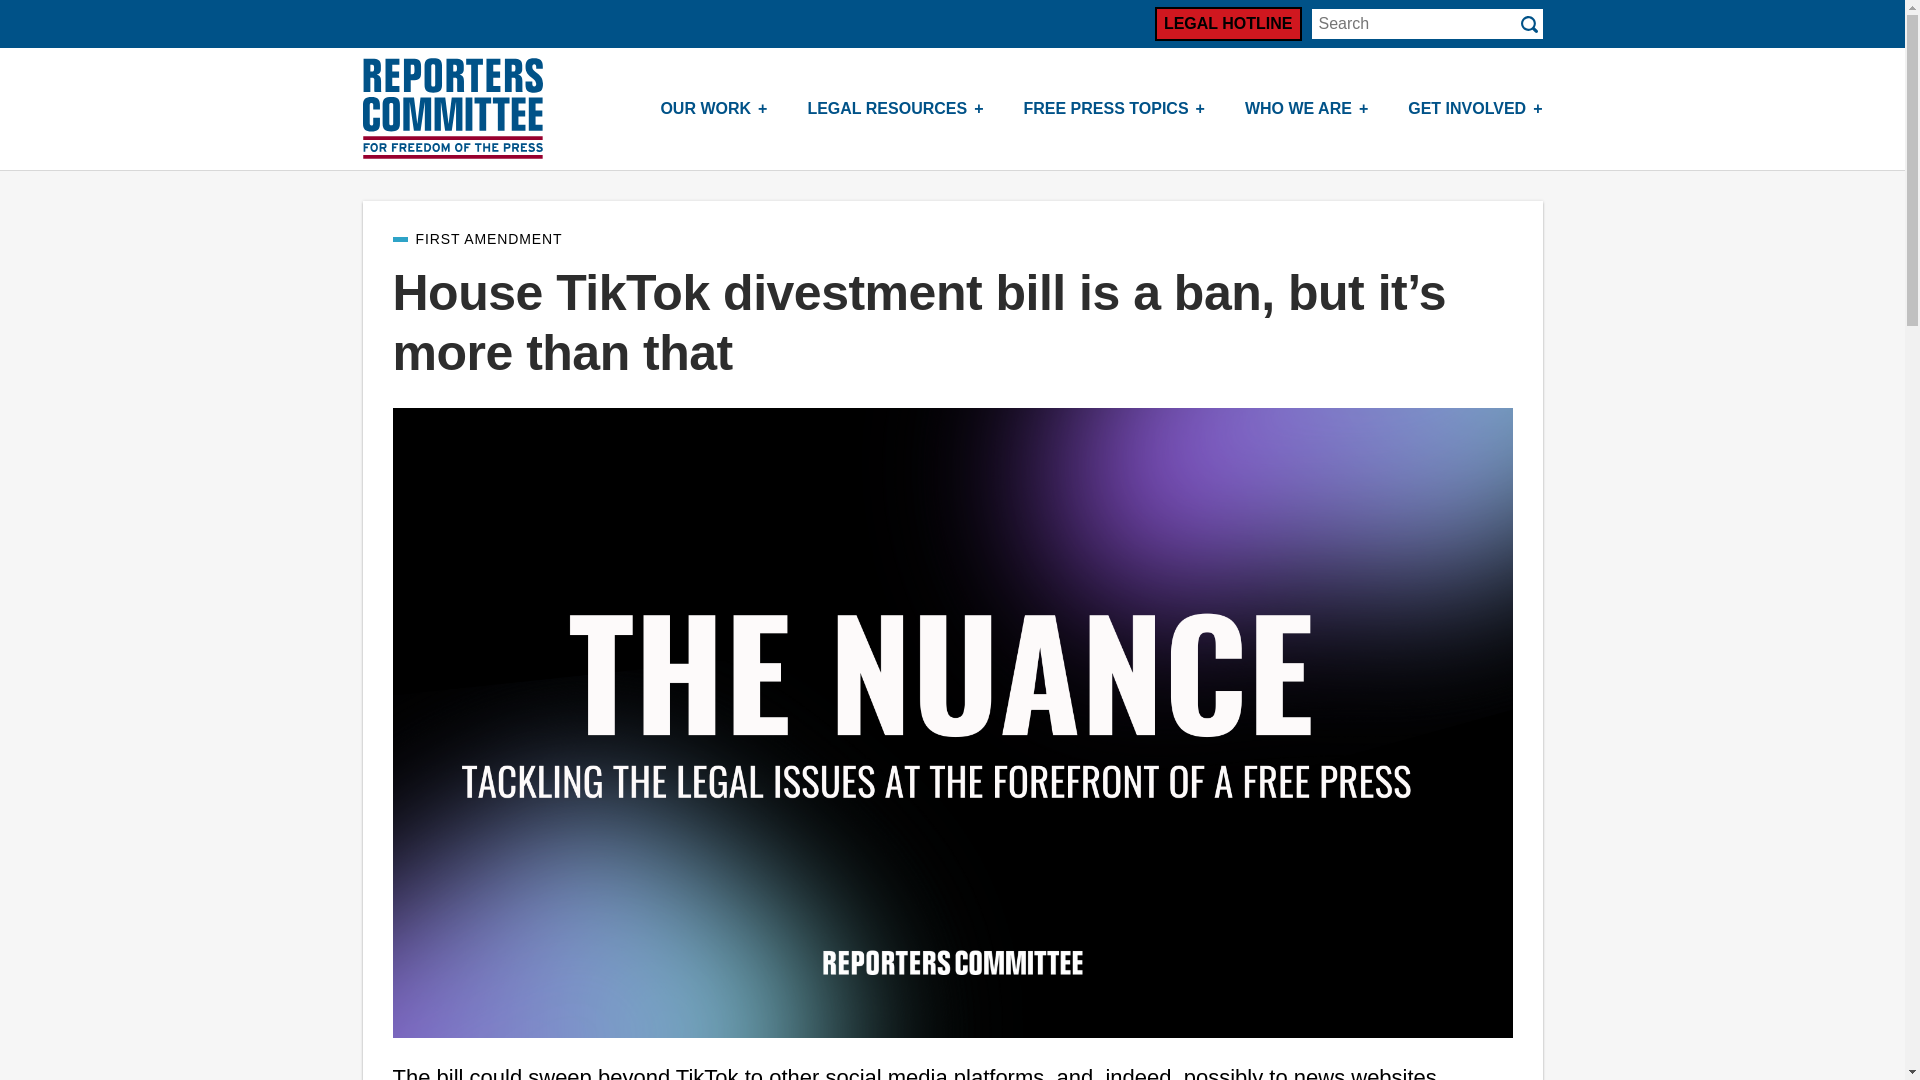 This screenshot has width=1920, height=1080. What do you see at coordinates (894, 108) in the screenshot?
I see `LEGAL RESOURCES` at bounding box center [894, 108].